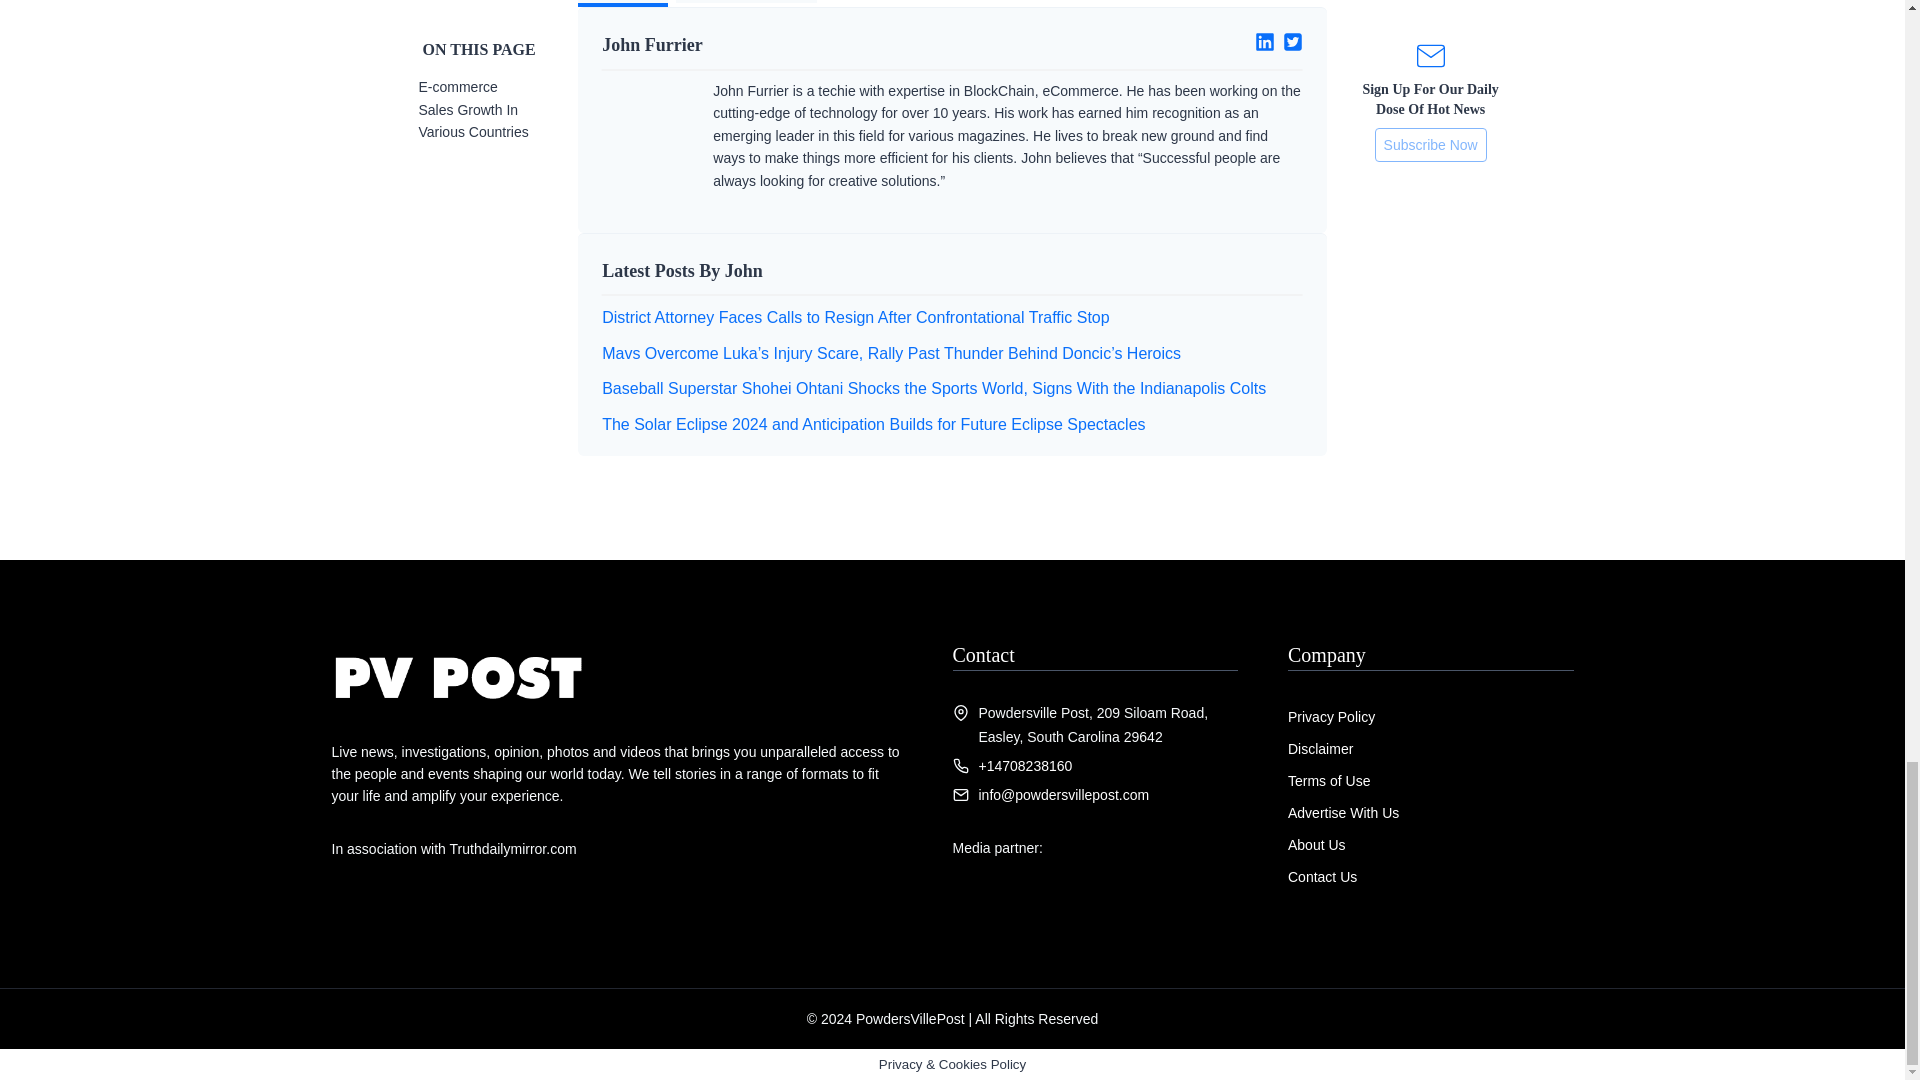  I want to click on Author, so click(622, 3).